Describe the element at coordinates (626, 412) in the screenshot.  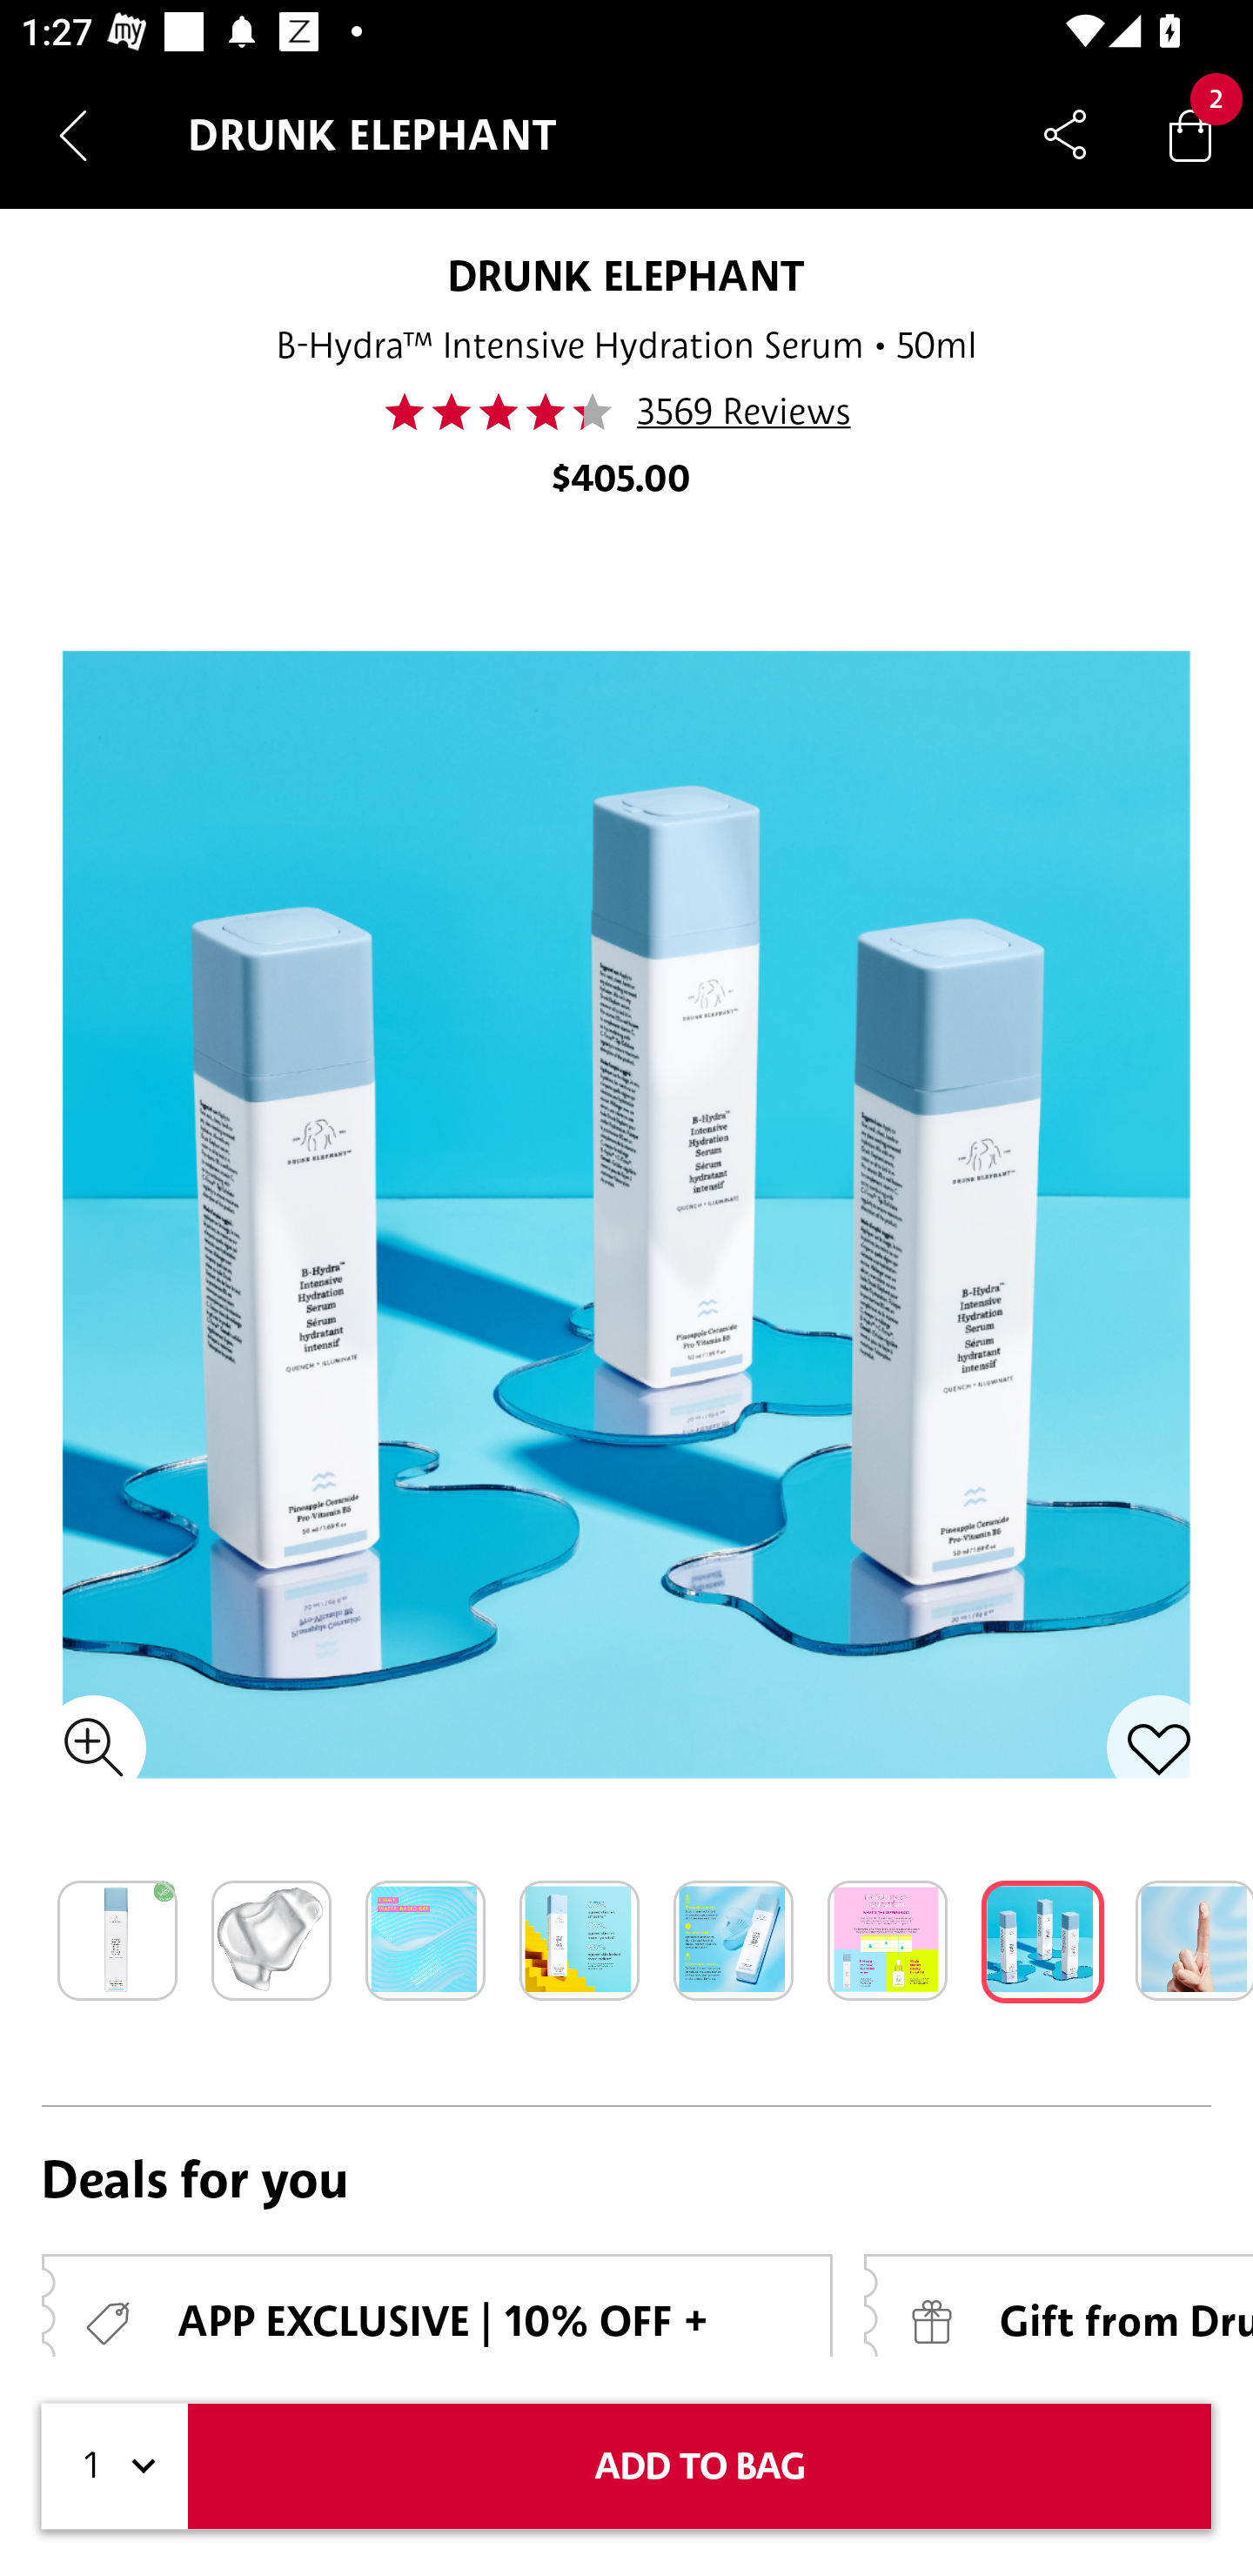
I see `43.0 3569 Reviews` at that location.